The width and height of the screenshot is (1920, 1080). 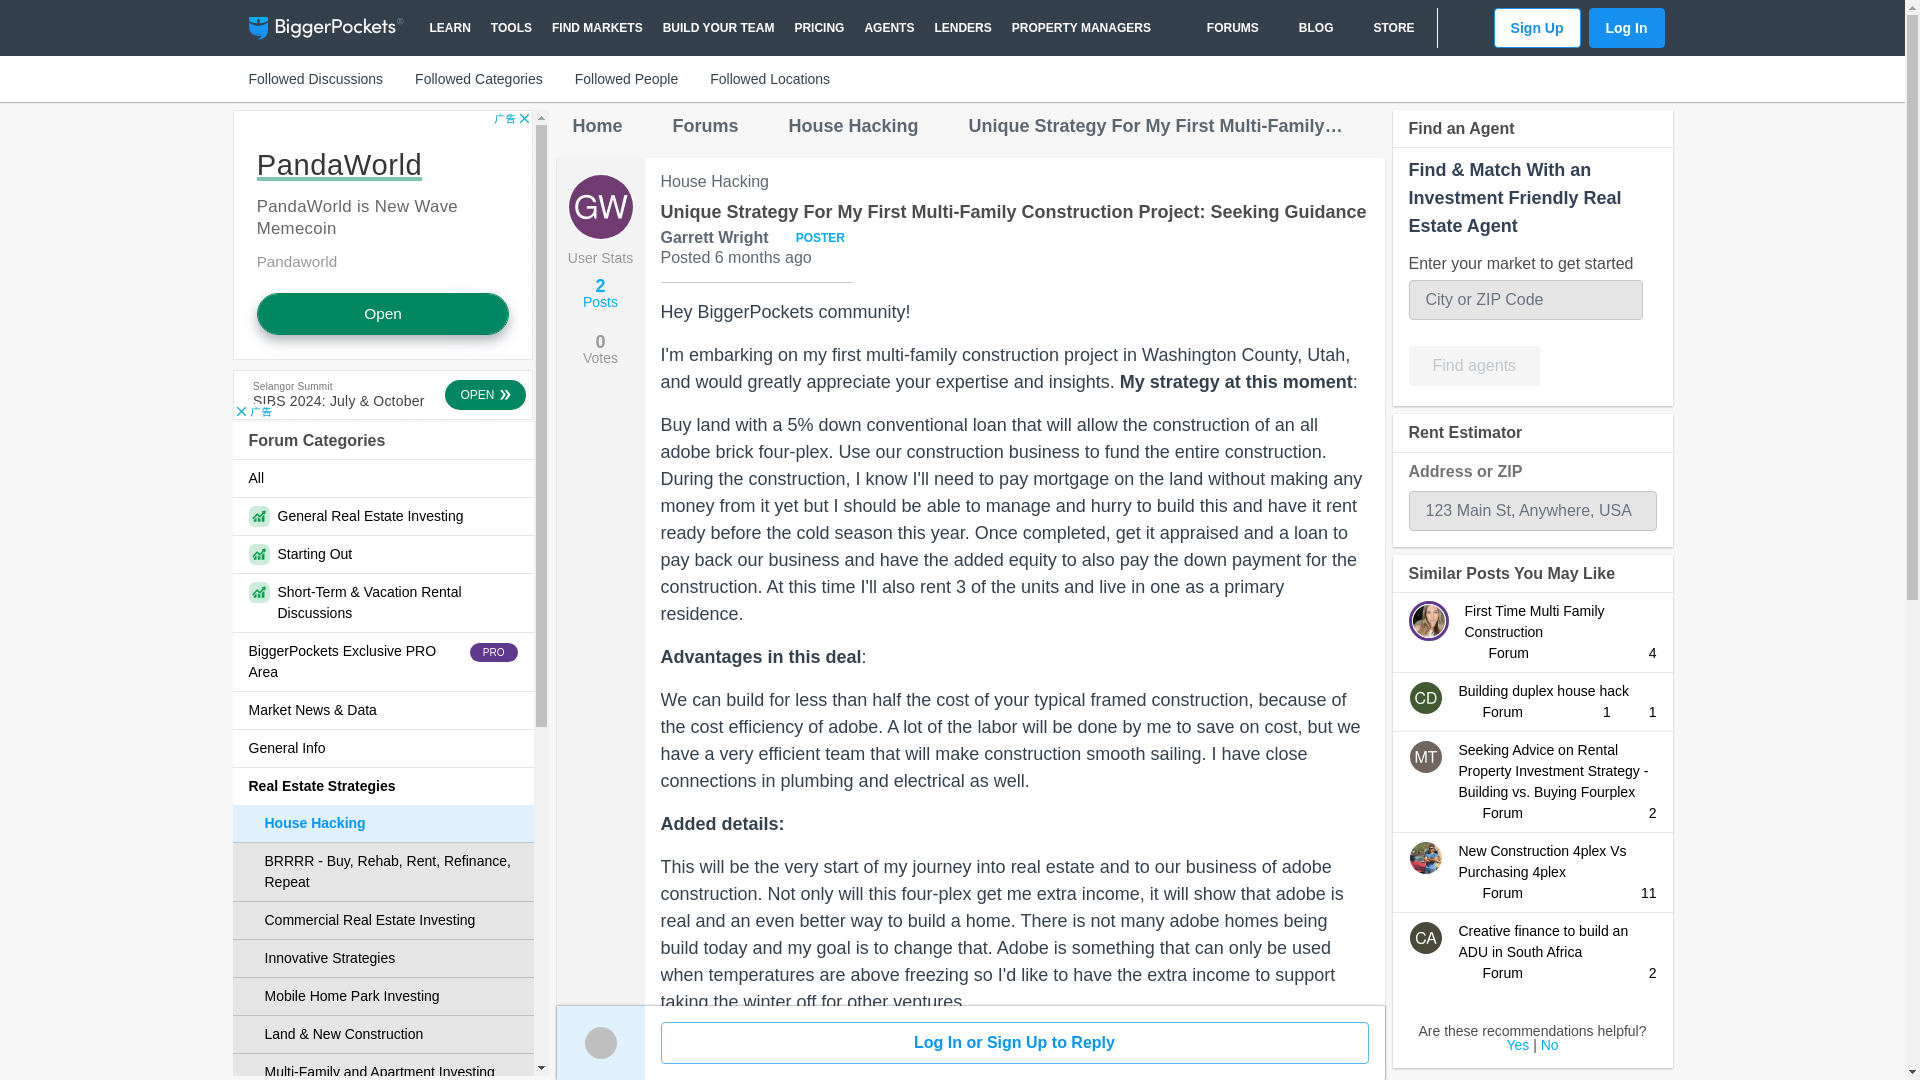 I want to click on Build Your Team, so click(x=718, y=28).